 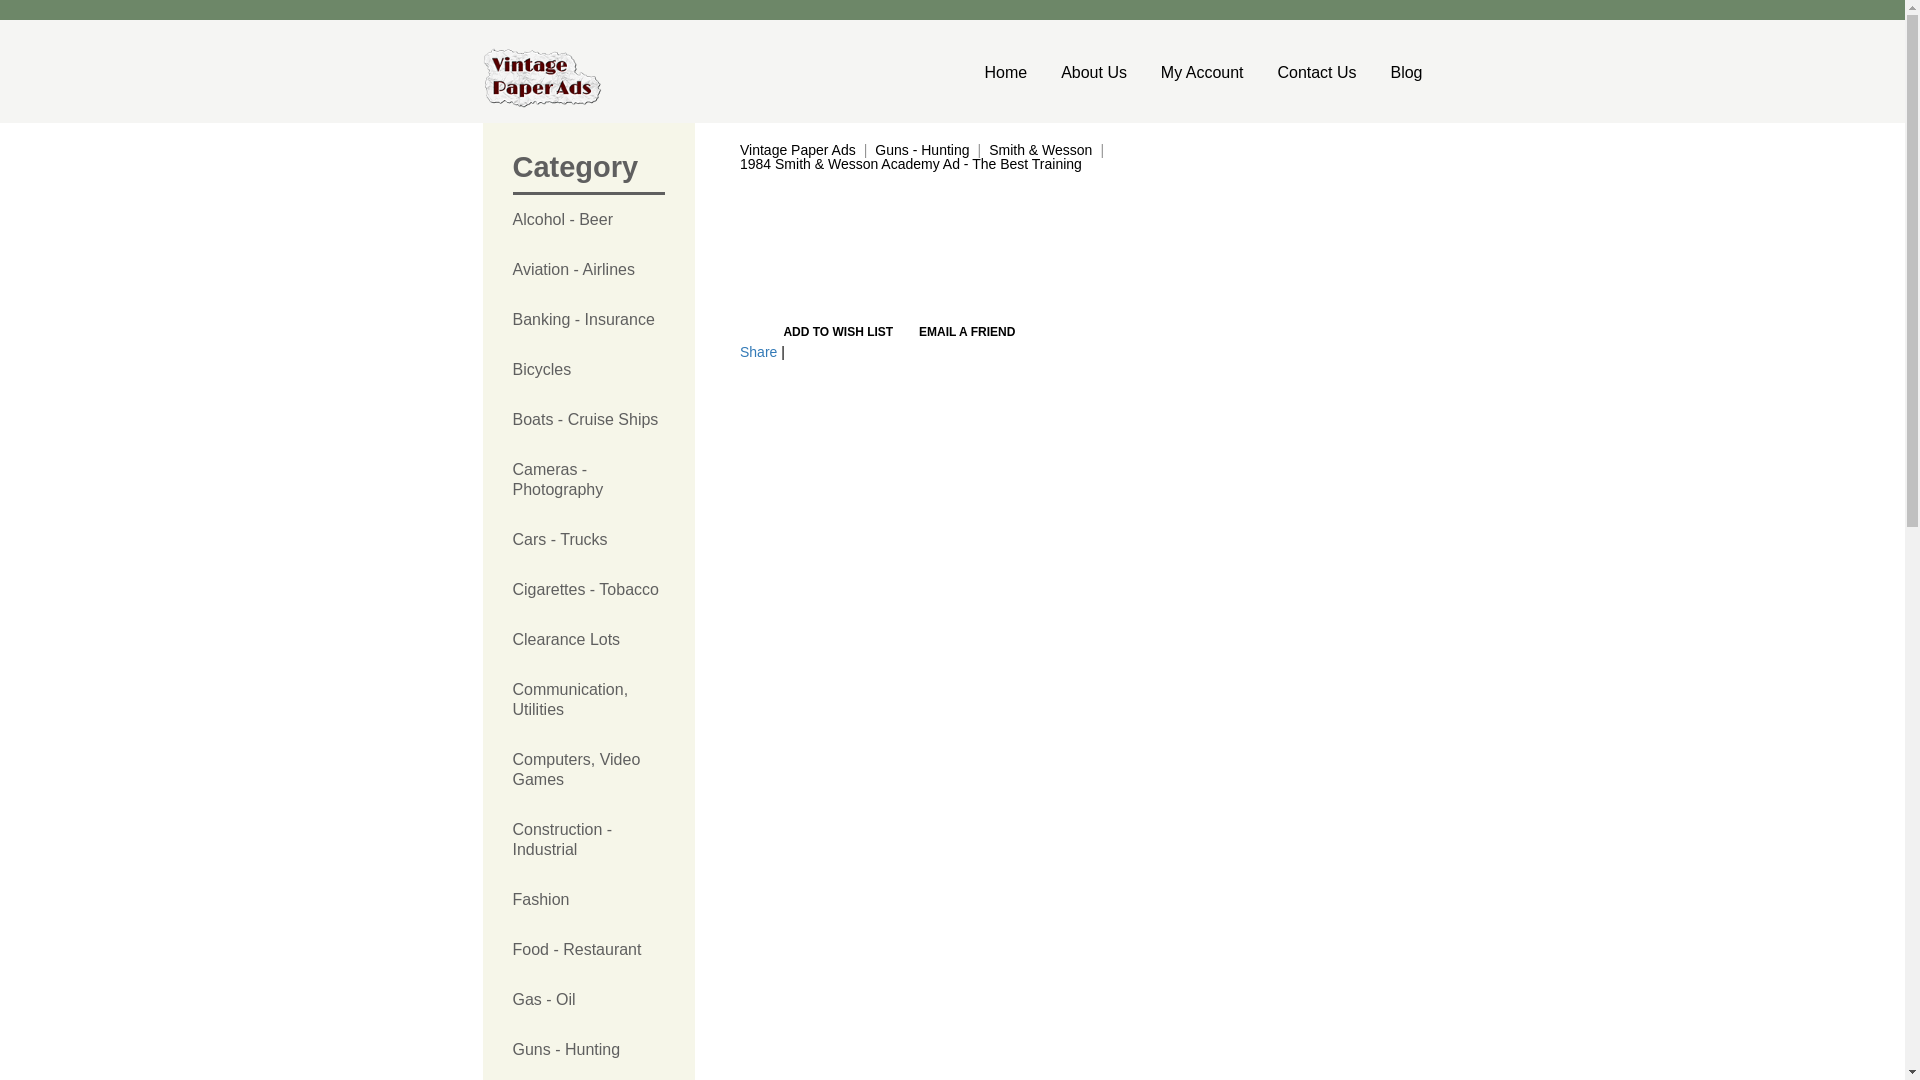 I want to click on Boats - Cruise Ships, so click(x=588, y=420).